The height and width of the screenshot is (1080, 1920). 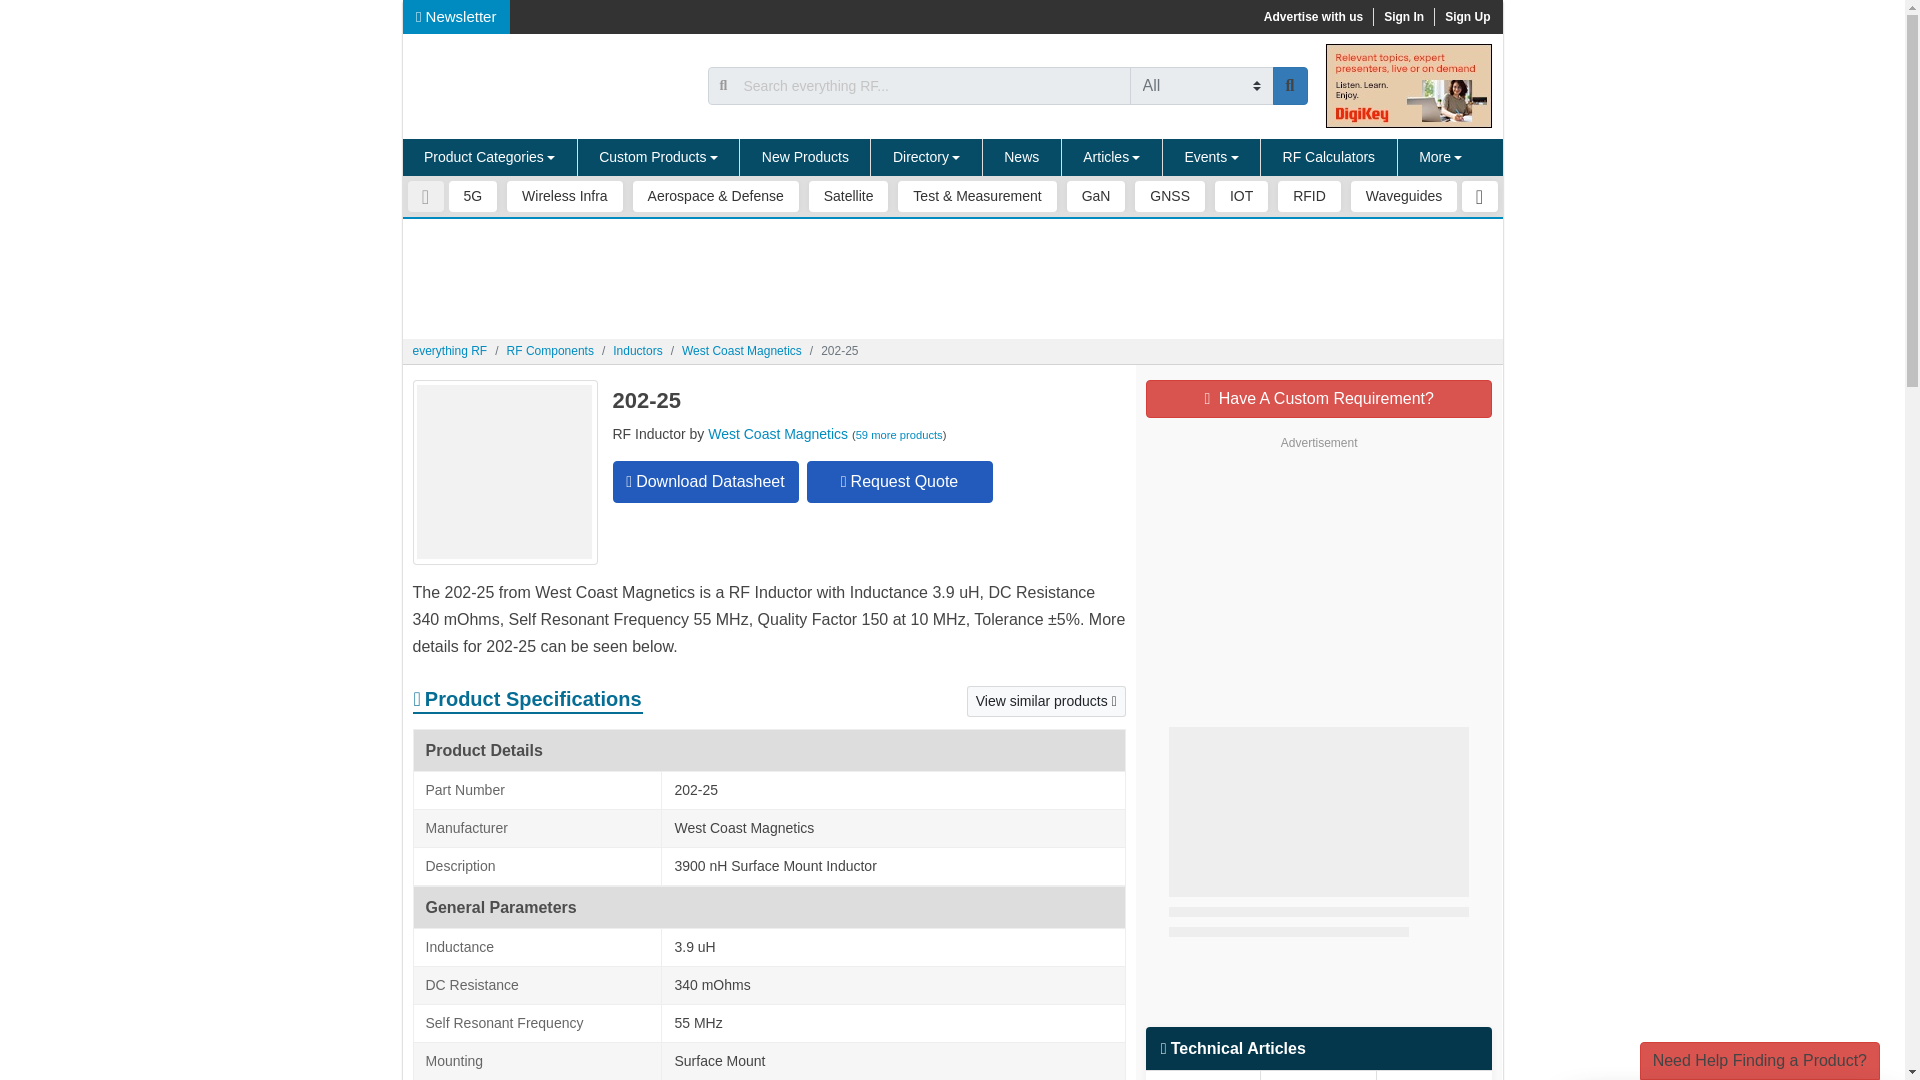 I want to click on Newsletter, so click(x=456, y=16).